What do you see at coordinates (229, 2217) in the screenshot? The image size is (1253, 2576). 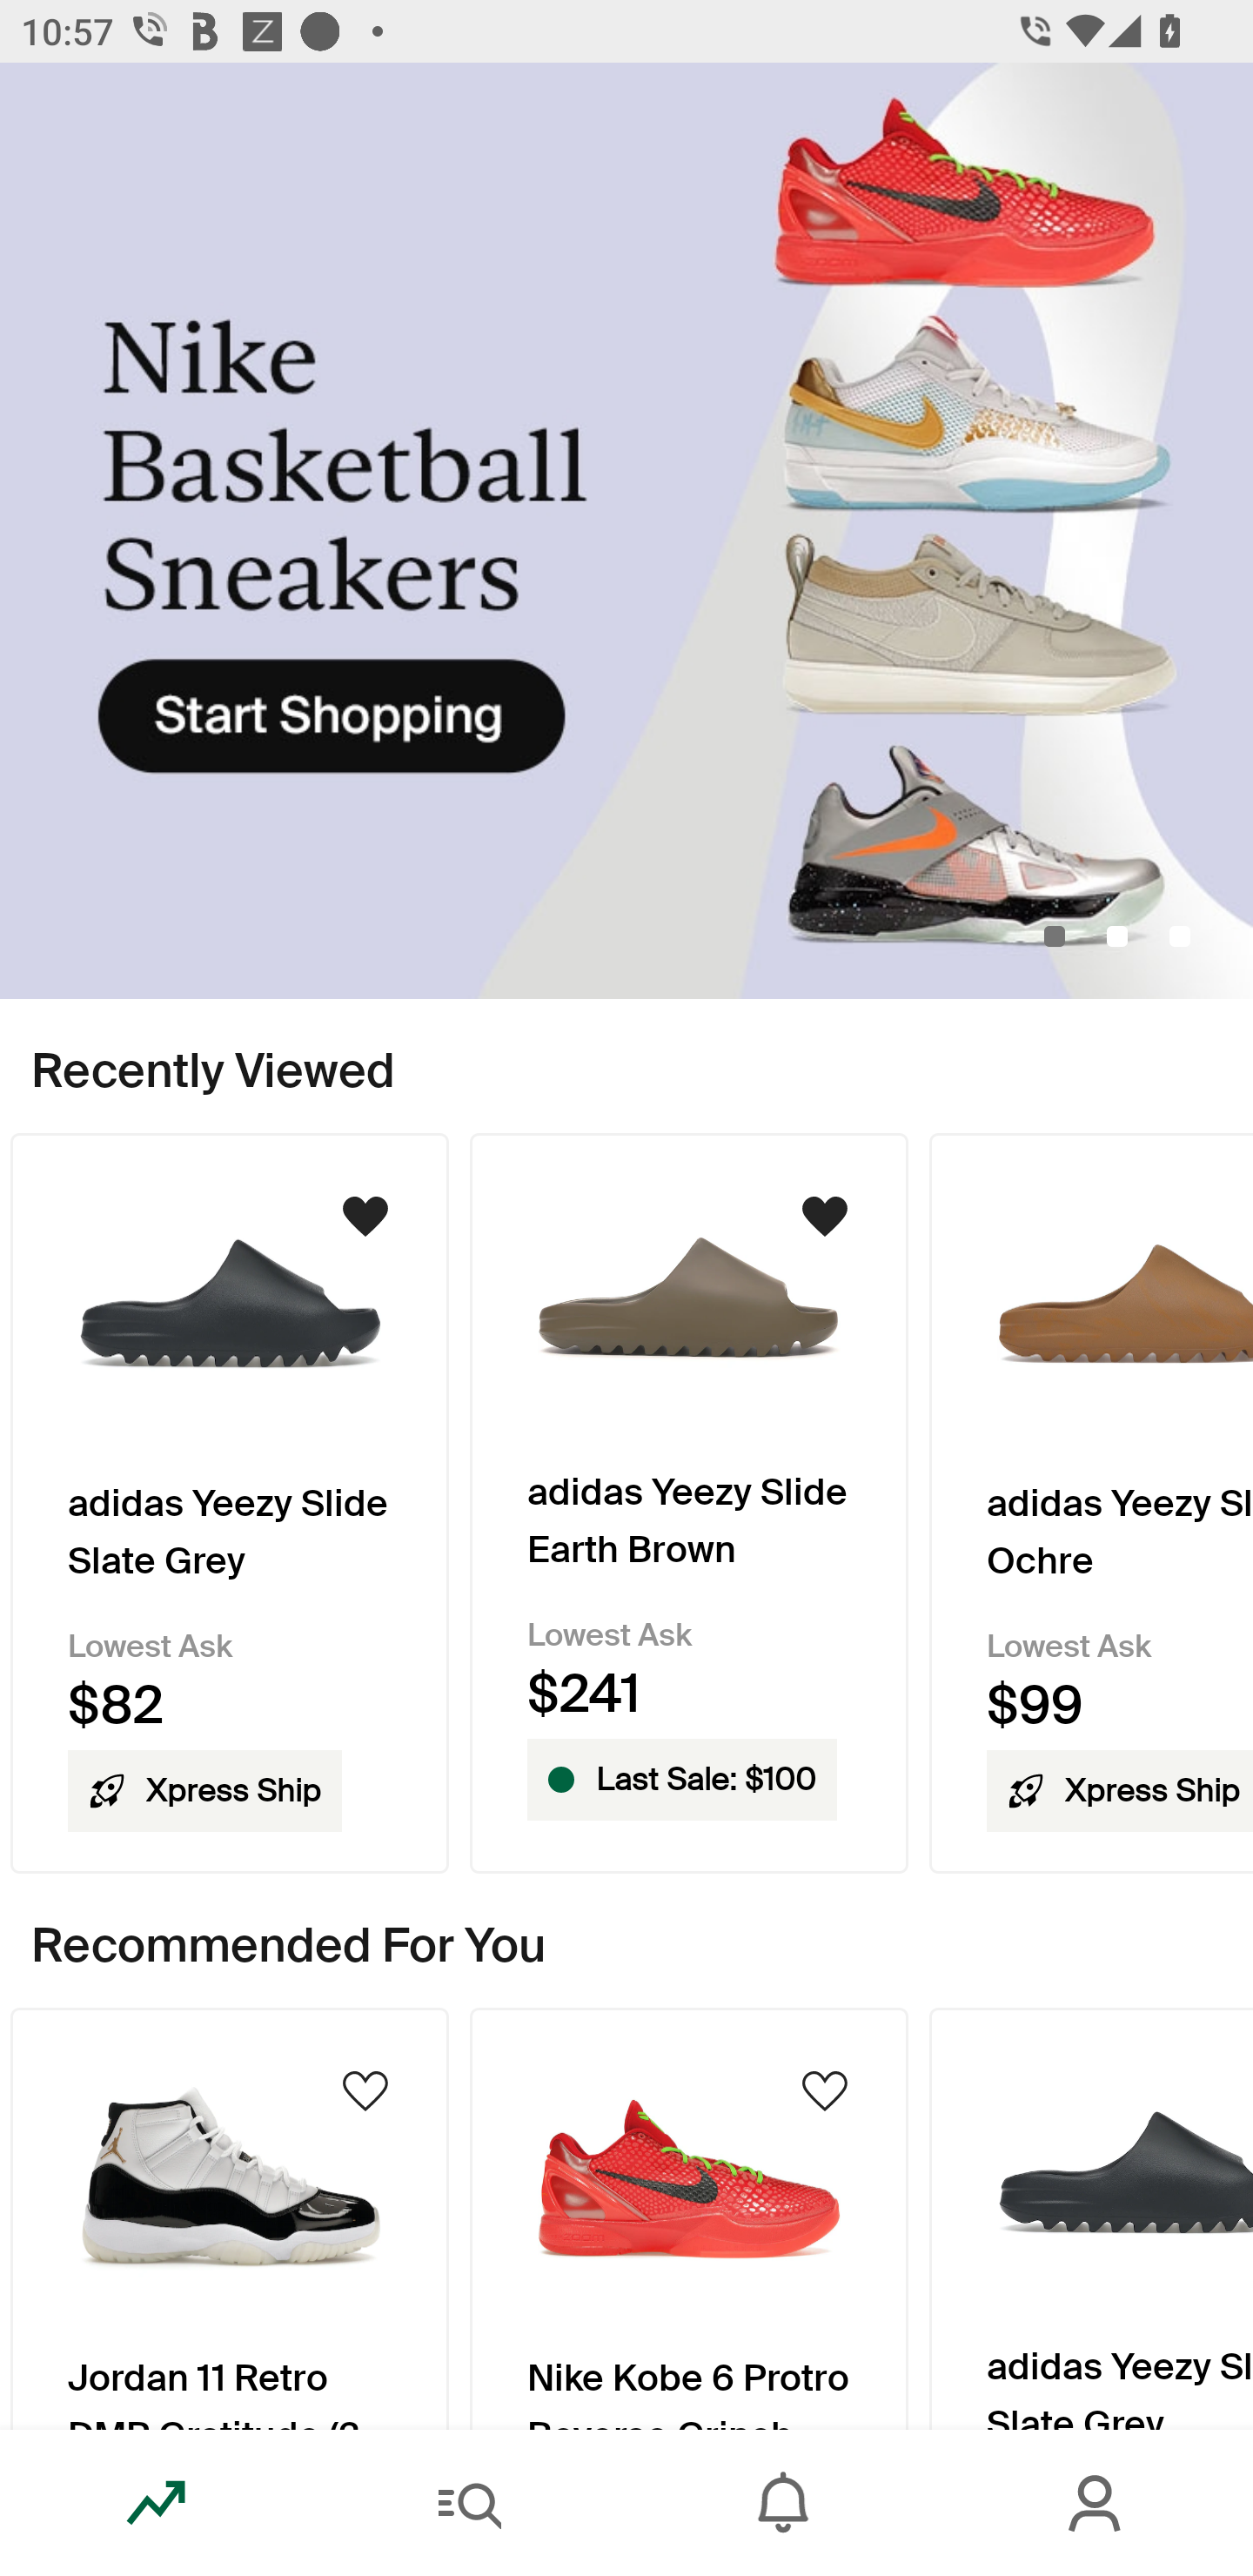 I see `Product Image Jordan 11 Retro DMP Gratitude (2023)` at bounding box center [229, 2217].